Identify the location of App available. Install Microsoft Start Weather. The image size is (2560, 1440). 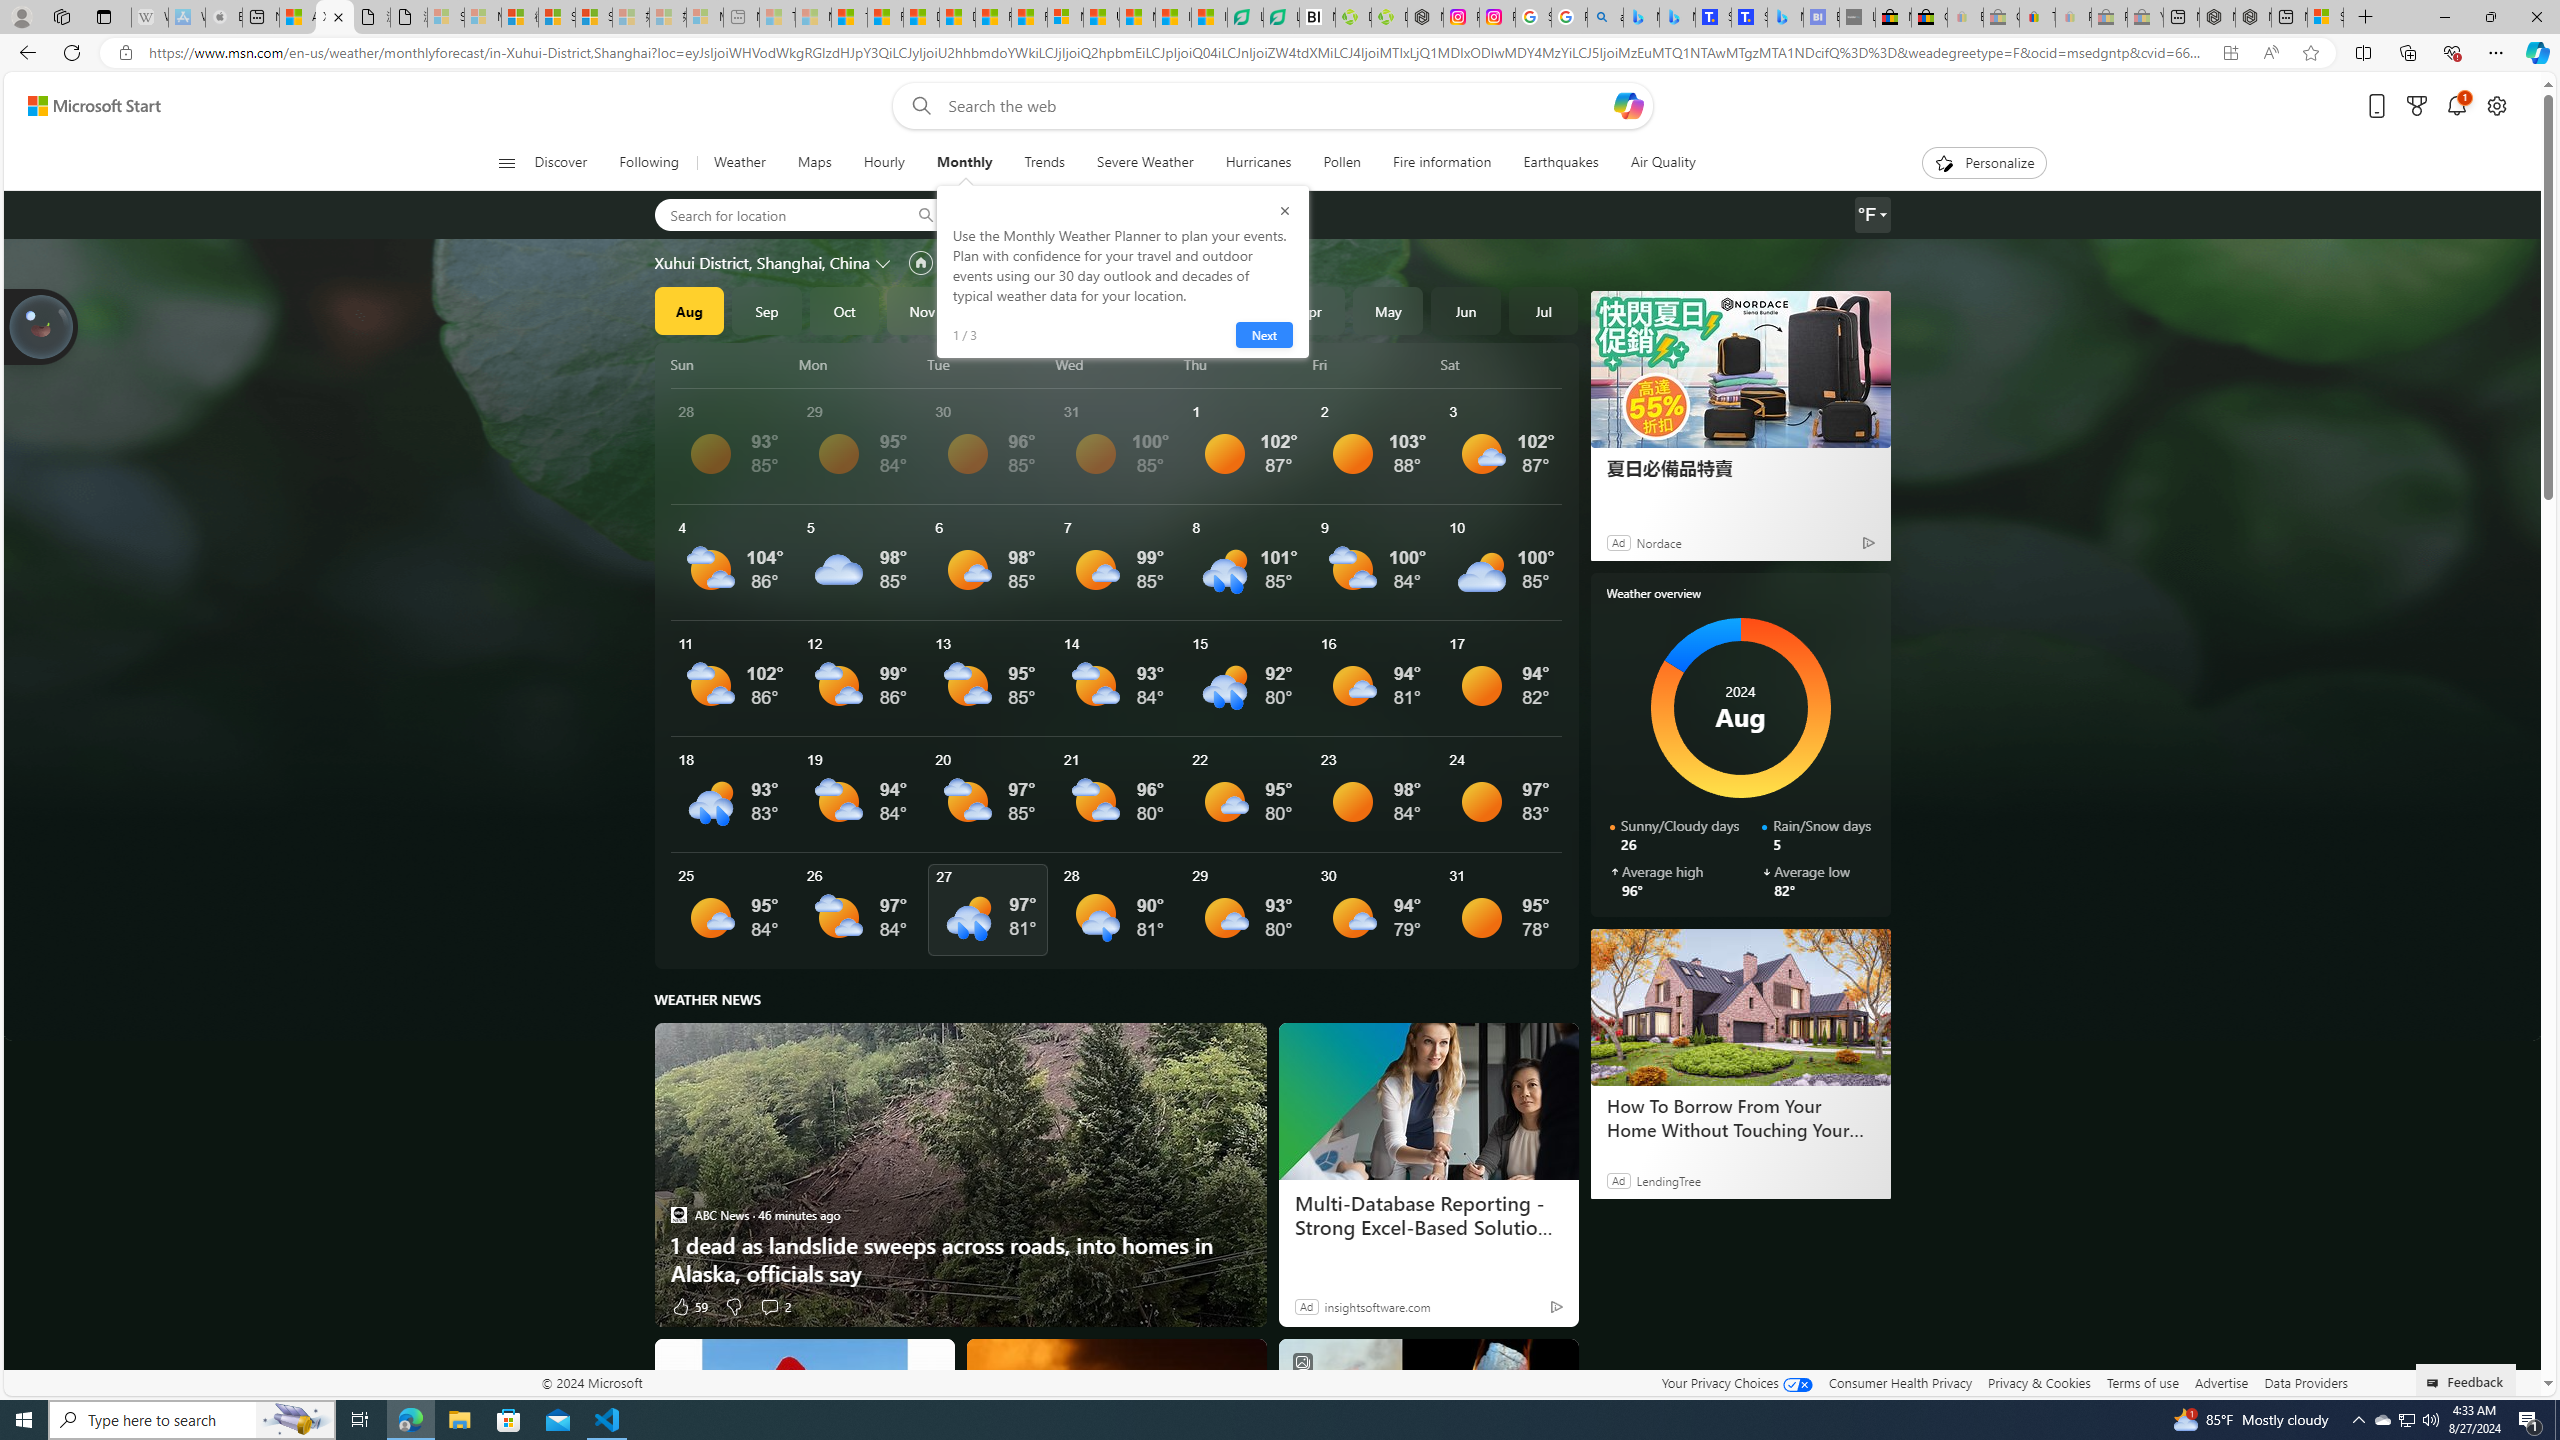
(2230, 53).